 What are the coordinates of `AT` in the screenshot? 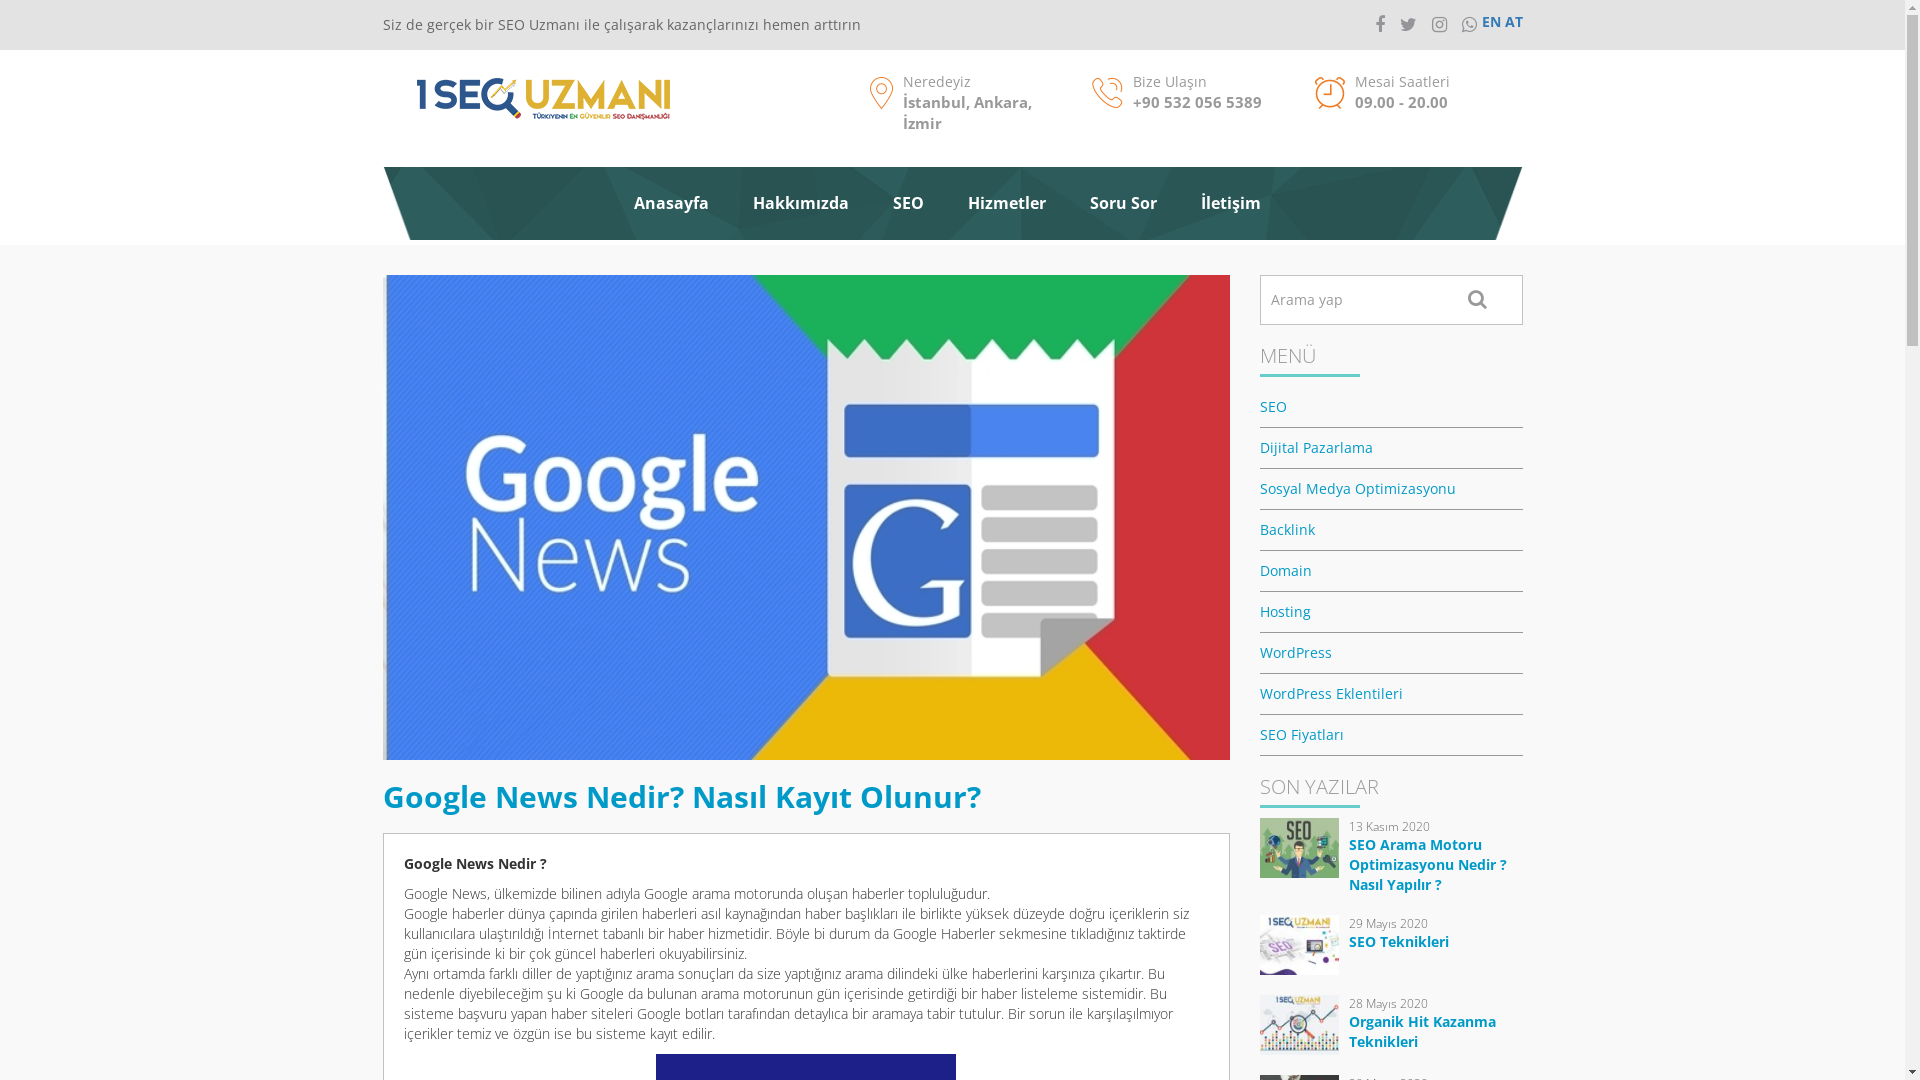 It's located at (1513, 22).